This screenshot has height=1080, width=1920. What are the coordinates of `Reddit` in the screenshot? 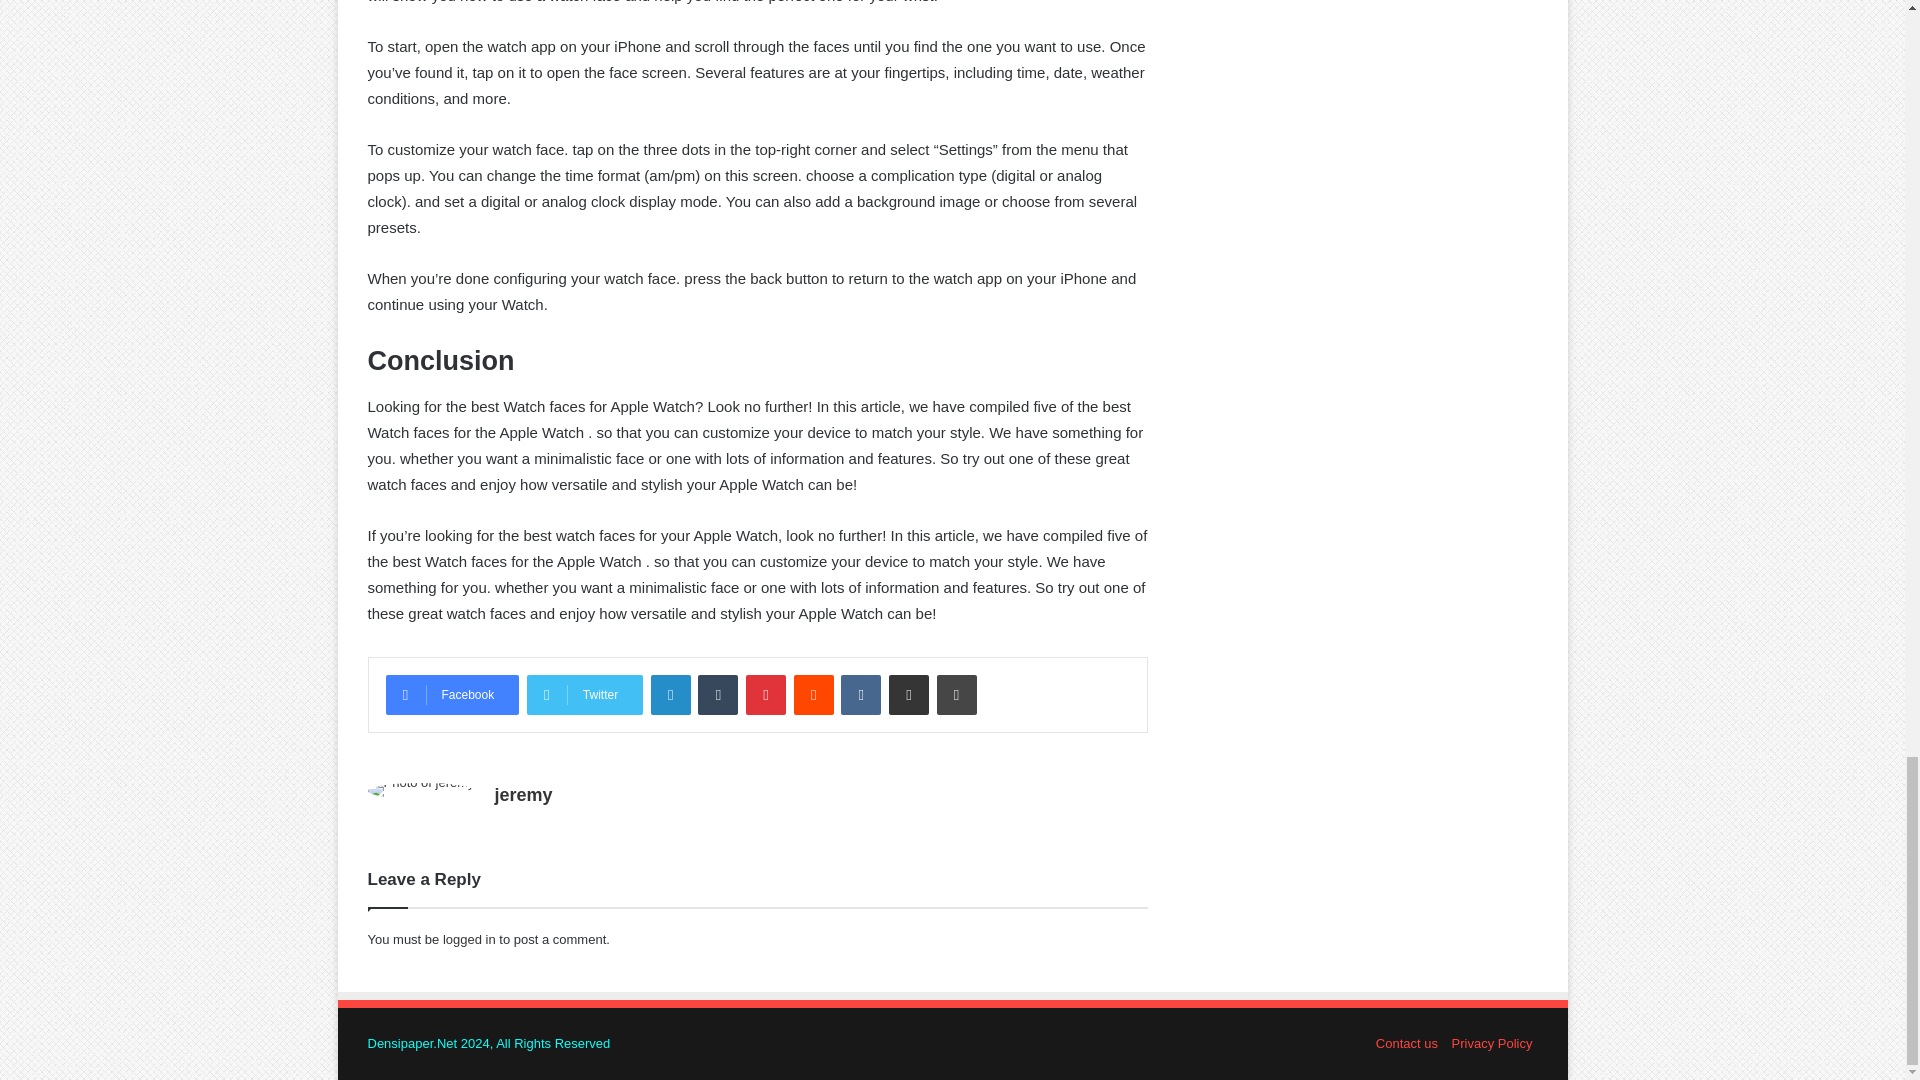 It's located at (814, 694).